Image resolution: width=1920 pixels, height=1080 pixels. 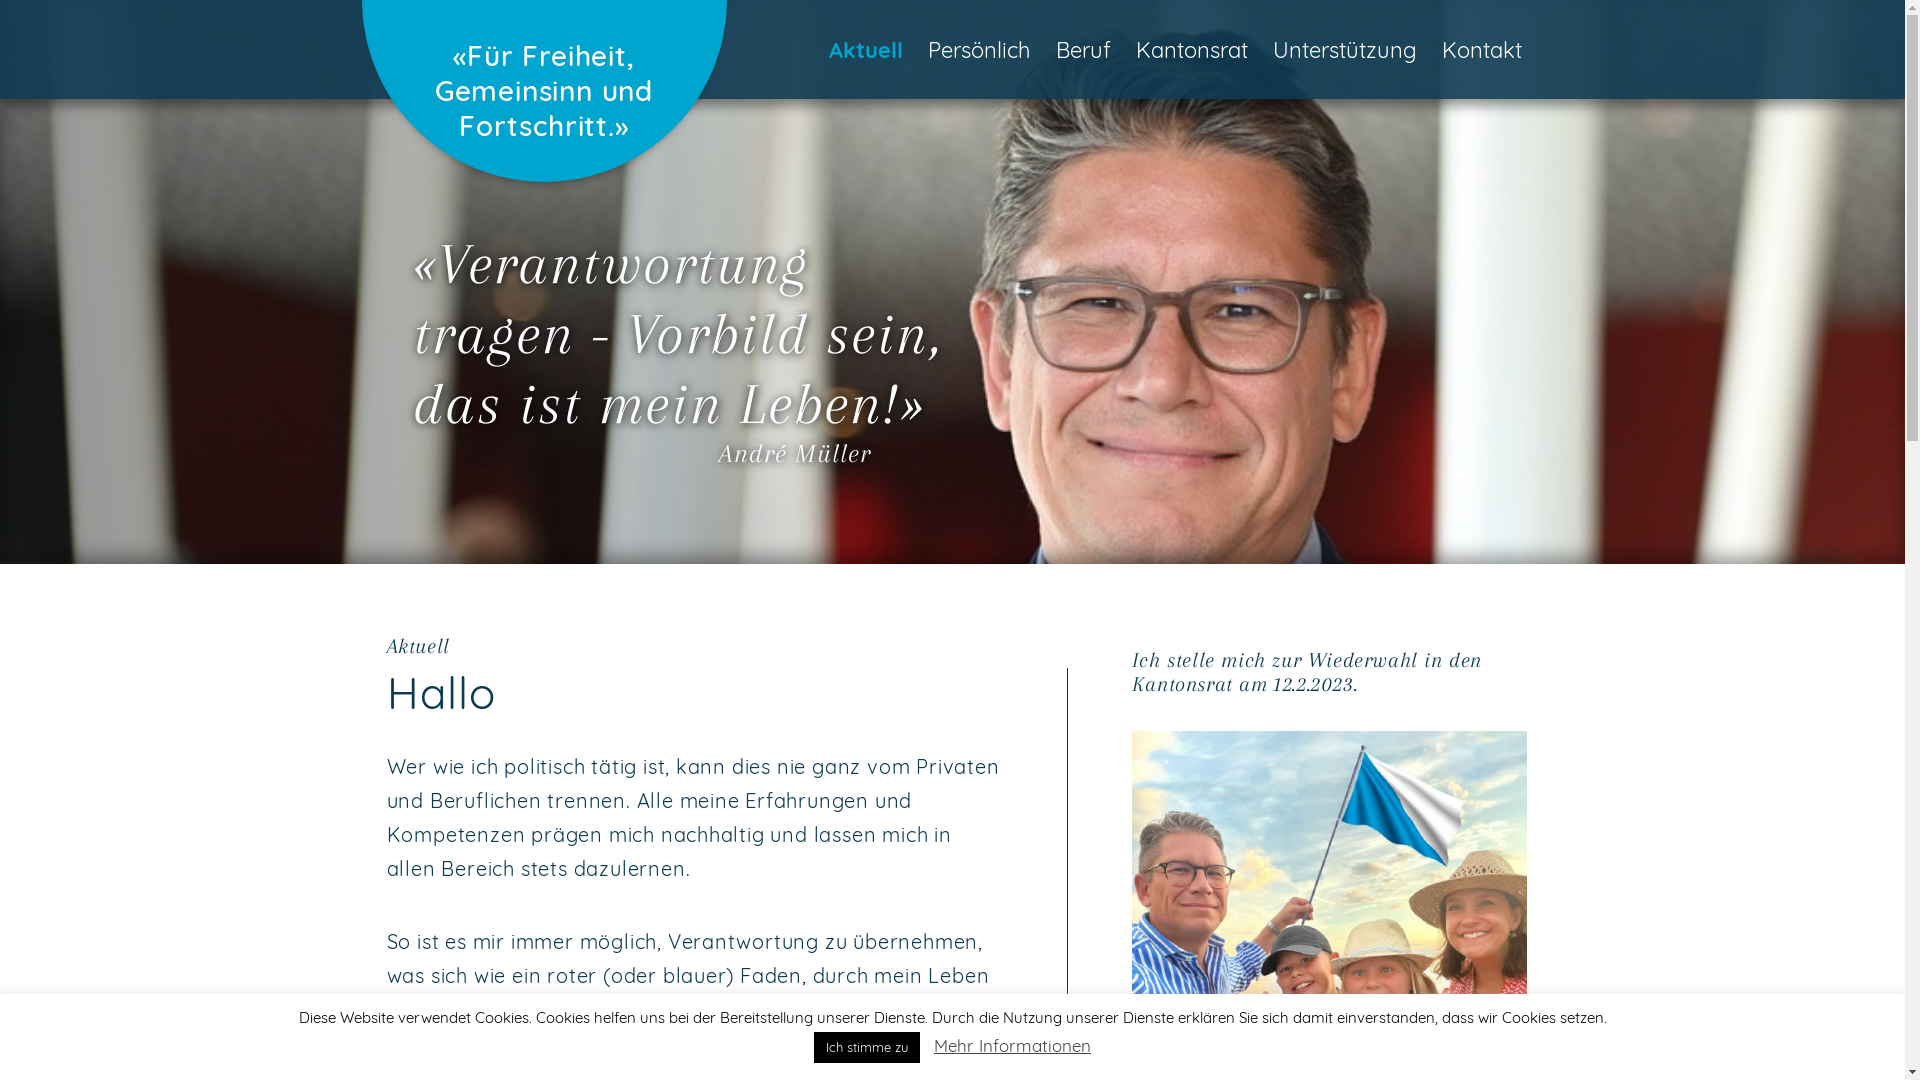 What do you see at coordinates (1012, 1046) in the screenshot?
I see `Mehr Informationen` at bounding box center [1012, 1046].